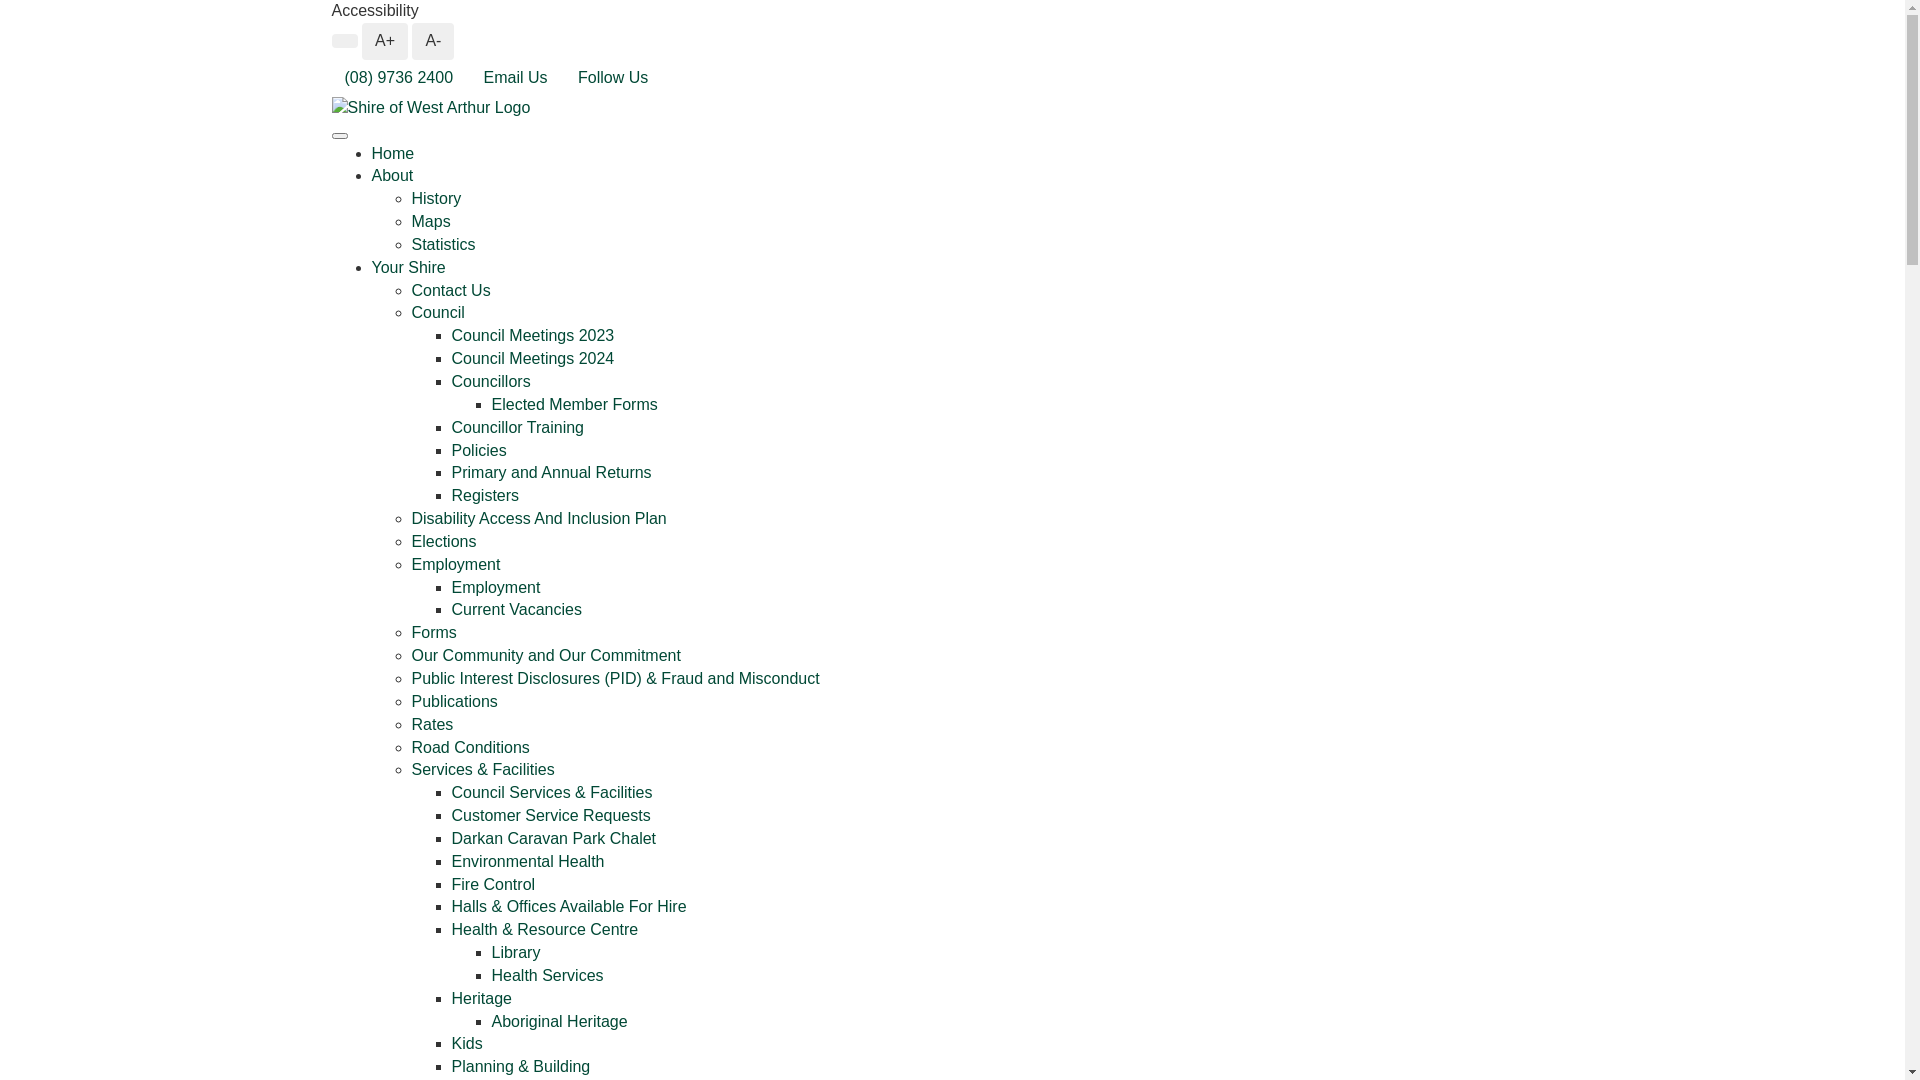 The width and height of the screenshot is (1920, 1080). What do you see at coordinates (438, 312) in the screenshot?
I see `Council` at bounding box center [438, 312].